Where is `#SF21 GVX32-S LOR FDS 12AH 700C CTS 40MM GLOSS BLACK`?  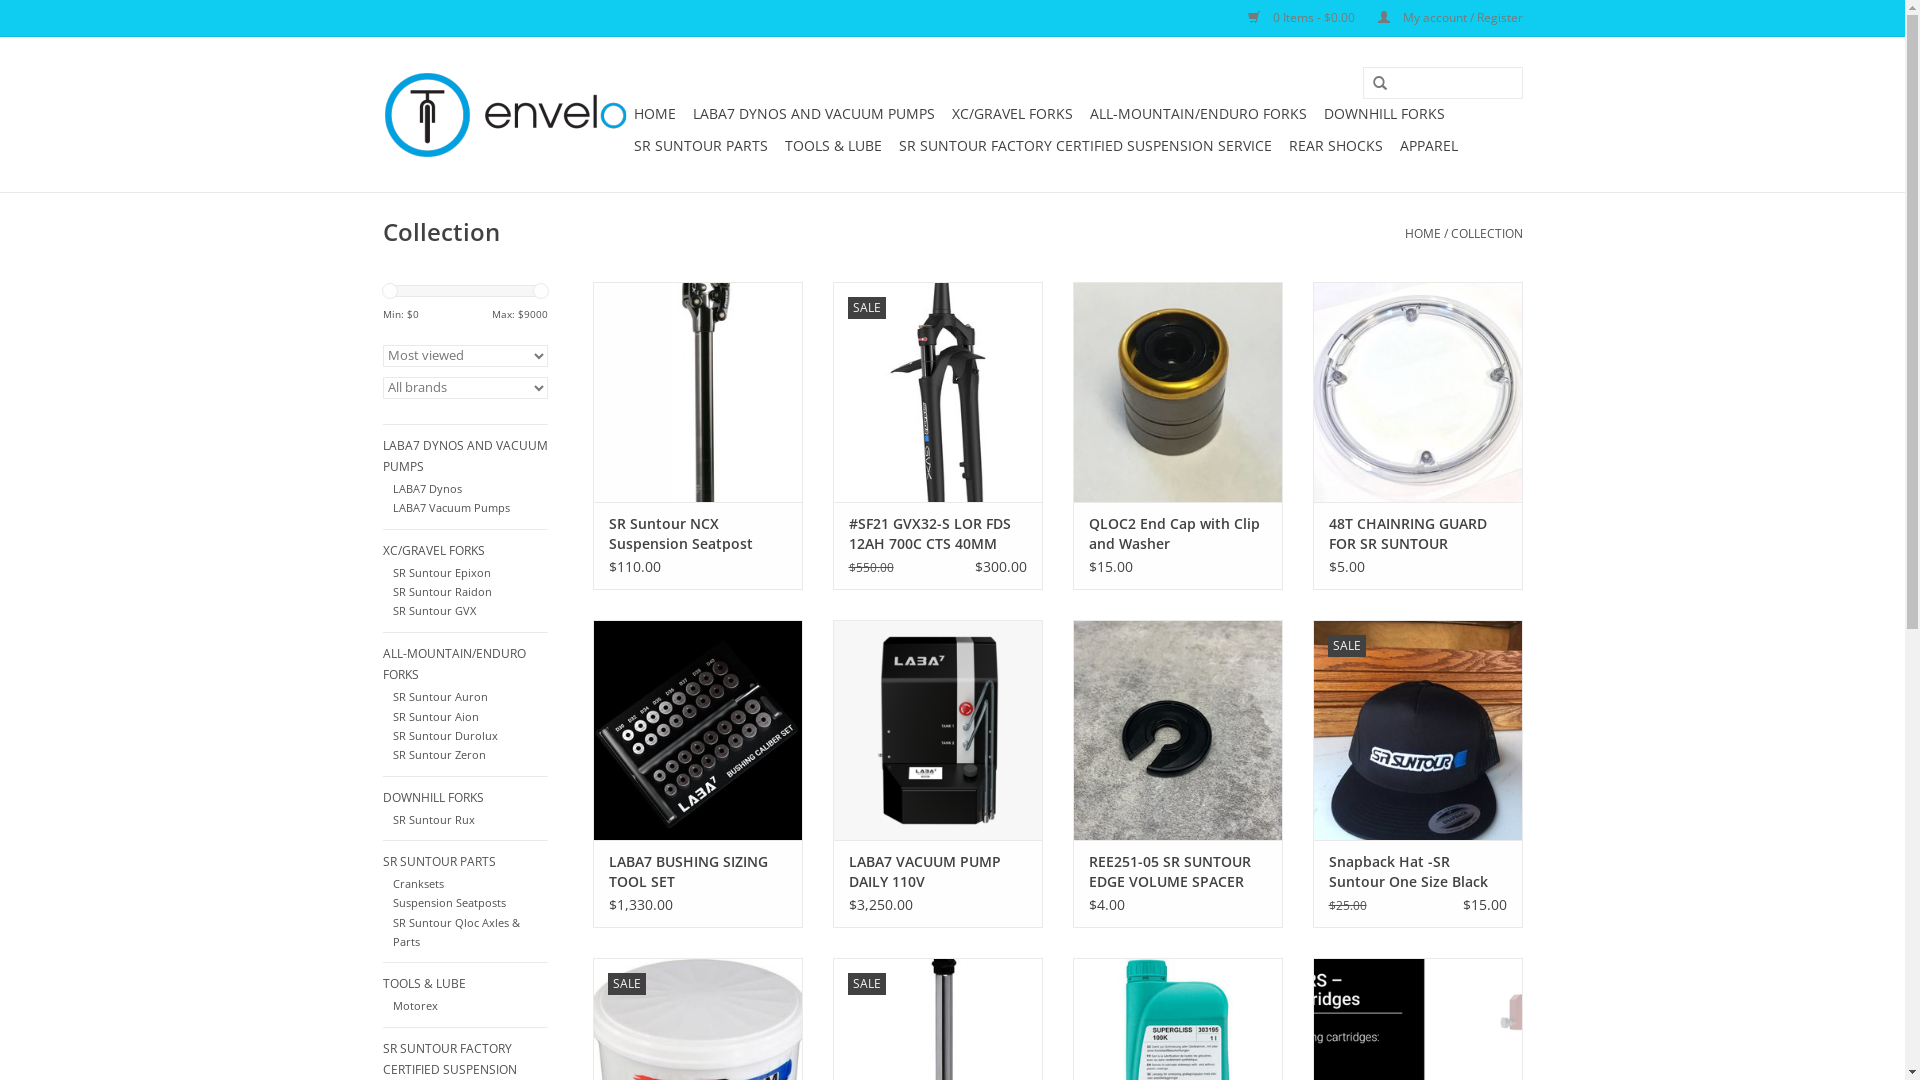
#SF21 GVX32-S LOR FDS 12AH 700C CTS 40MM GLOSS BLACK is located at coordinates (937, 534).